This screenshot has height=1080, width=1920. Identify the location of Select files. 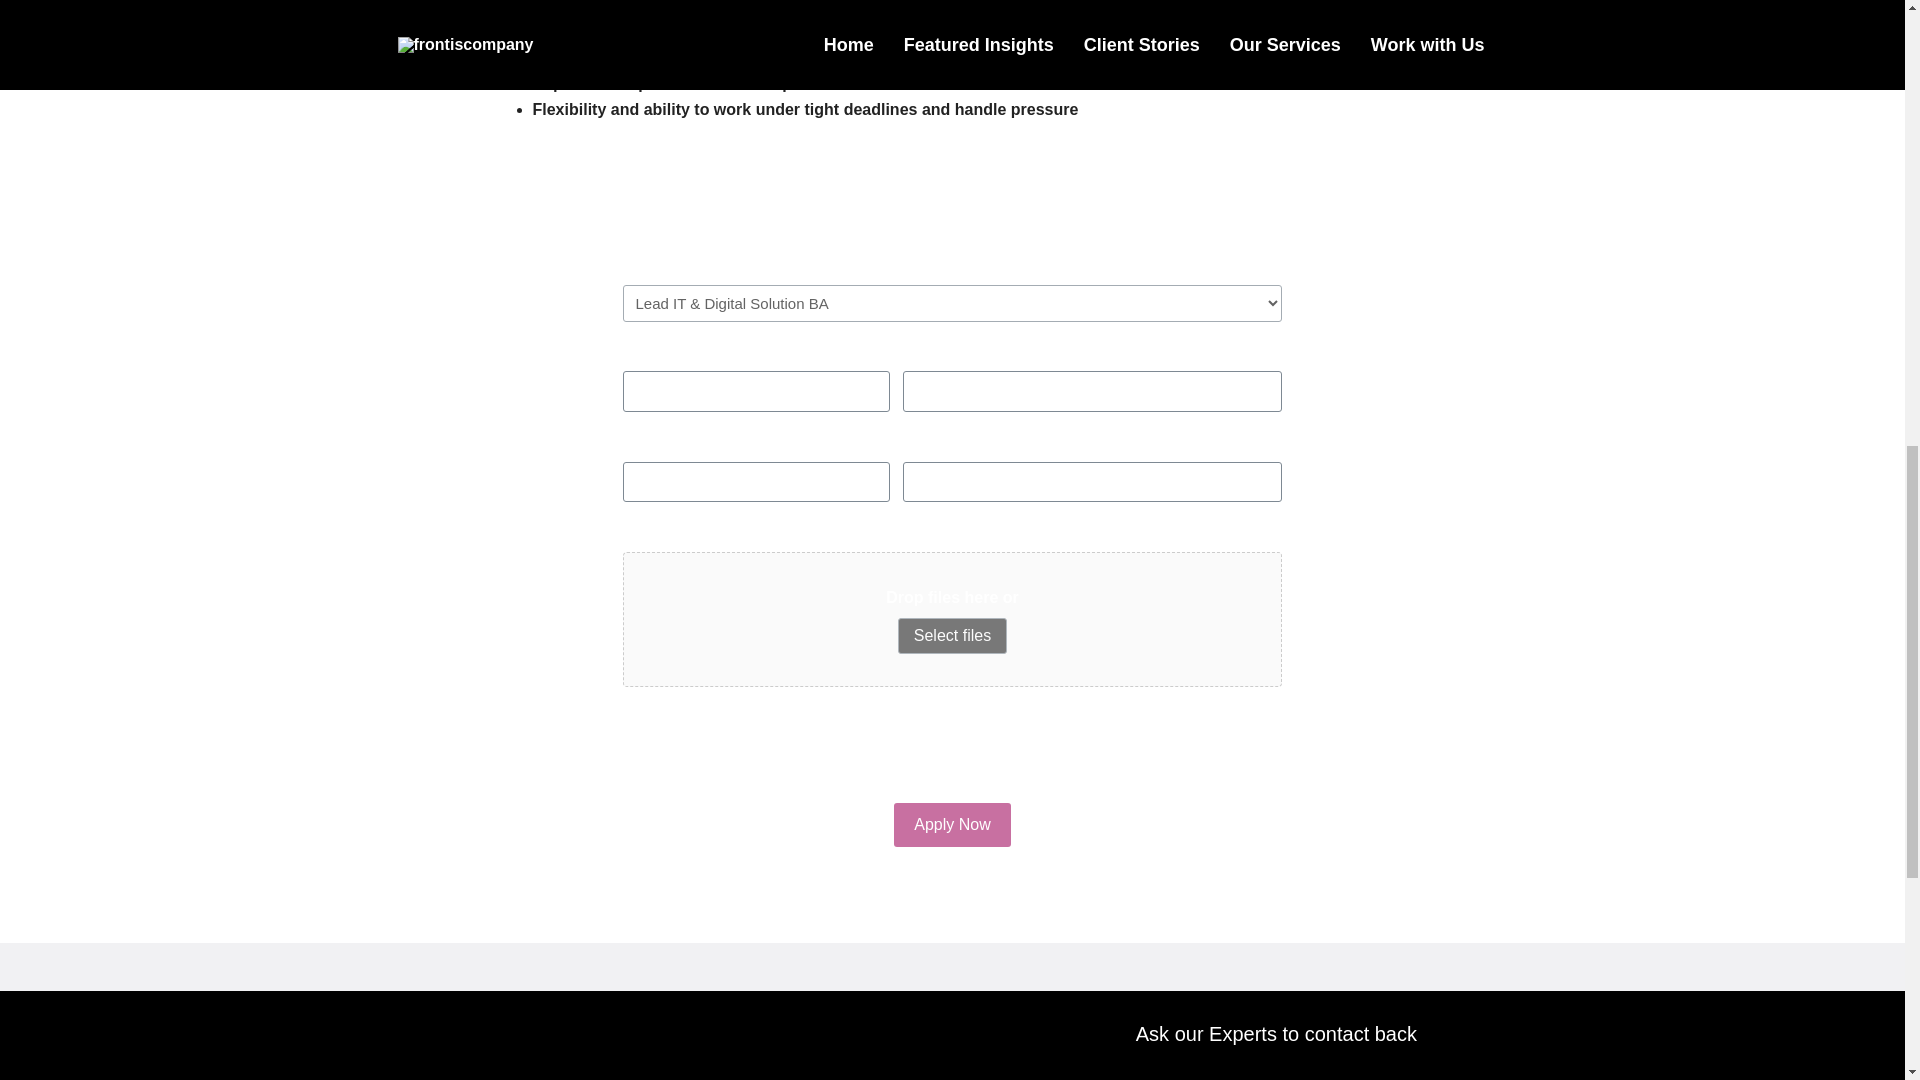
(952, 636).